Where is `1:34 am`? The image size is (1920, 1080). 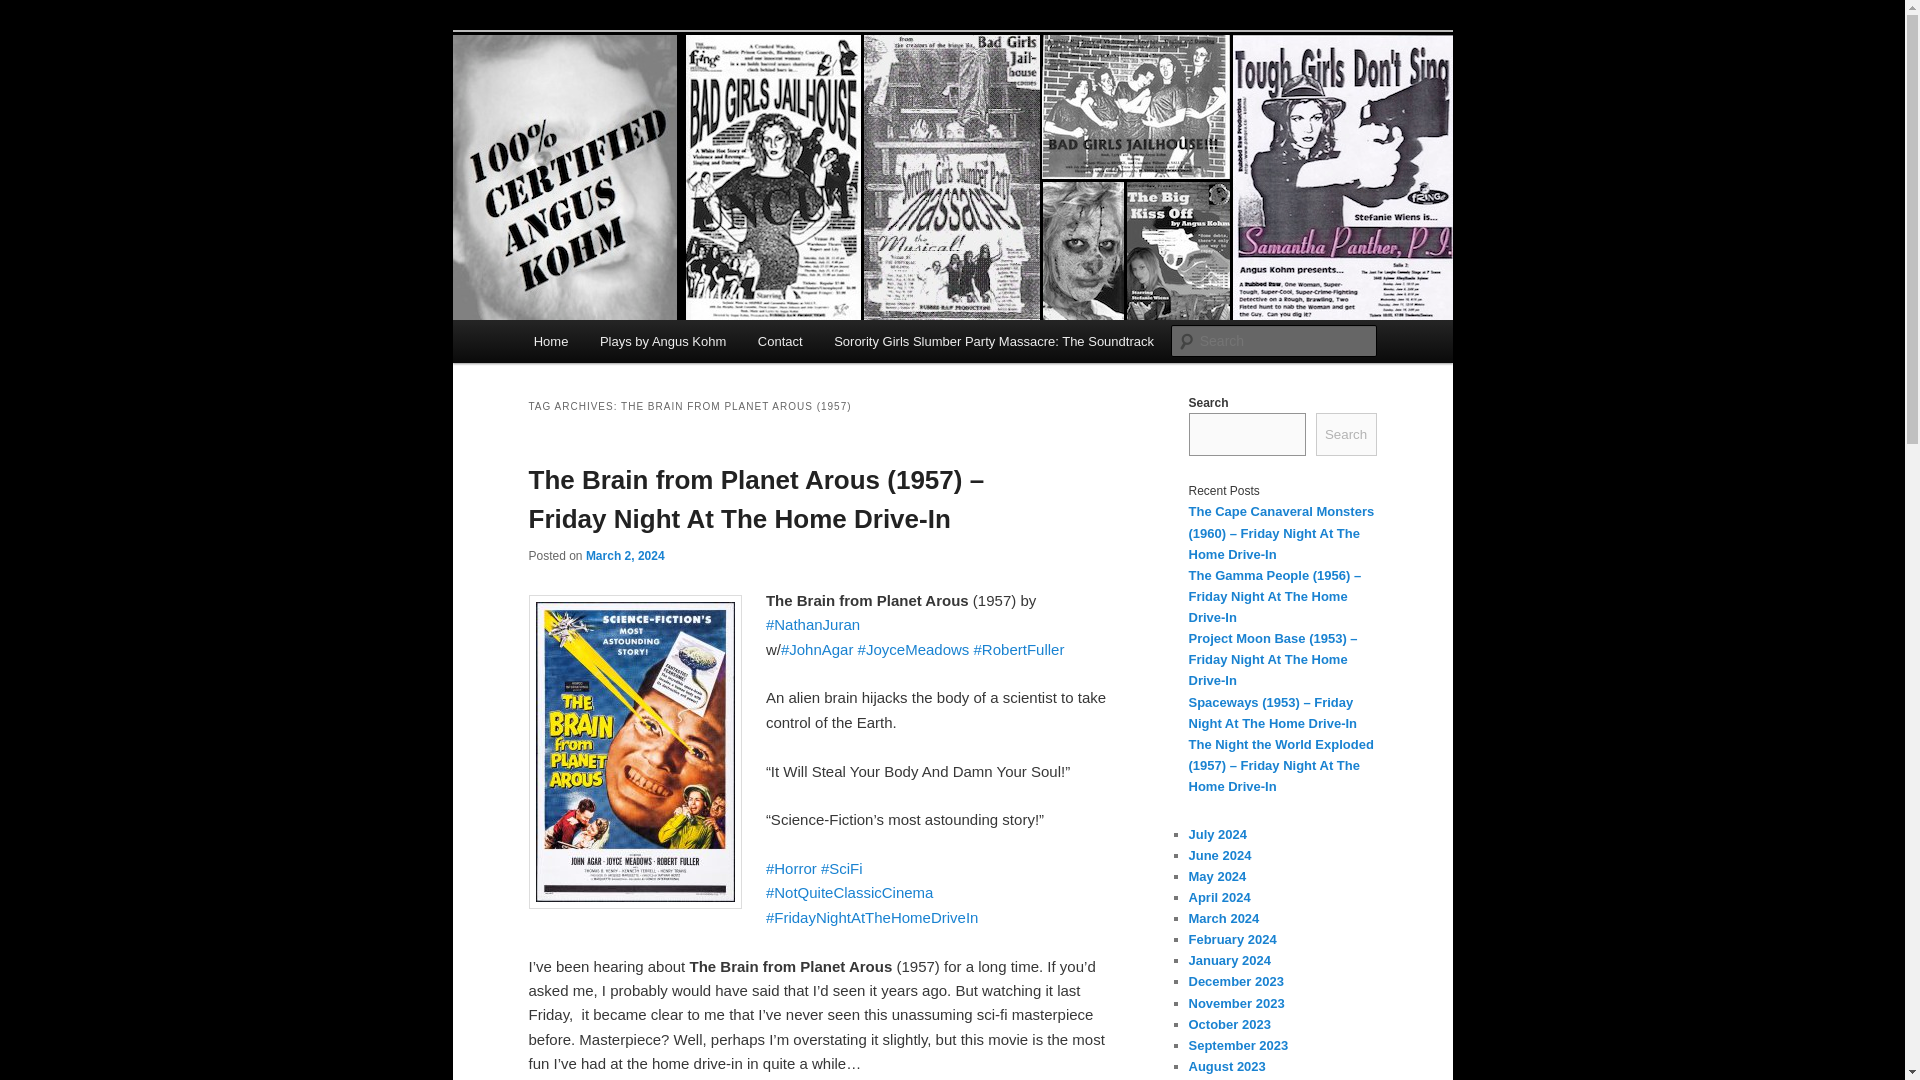
1:34 am is located at coordinates (624, 554).